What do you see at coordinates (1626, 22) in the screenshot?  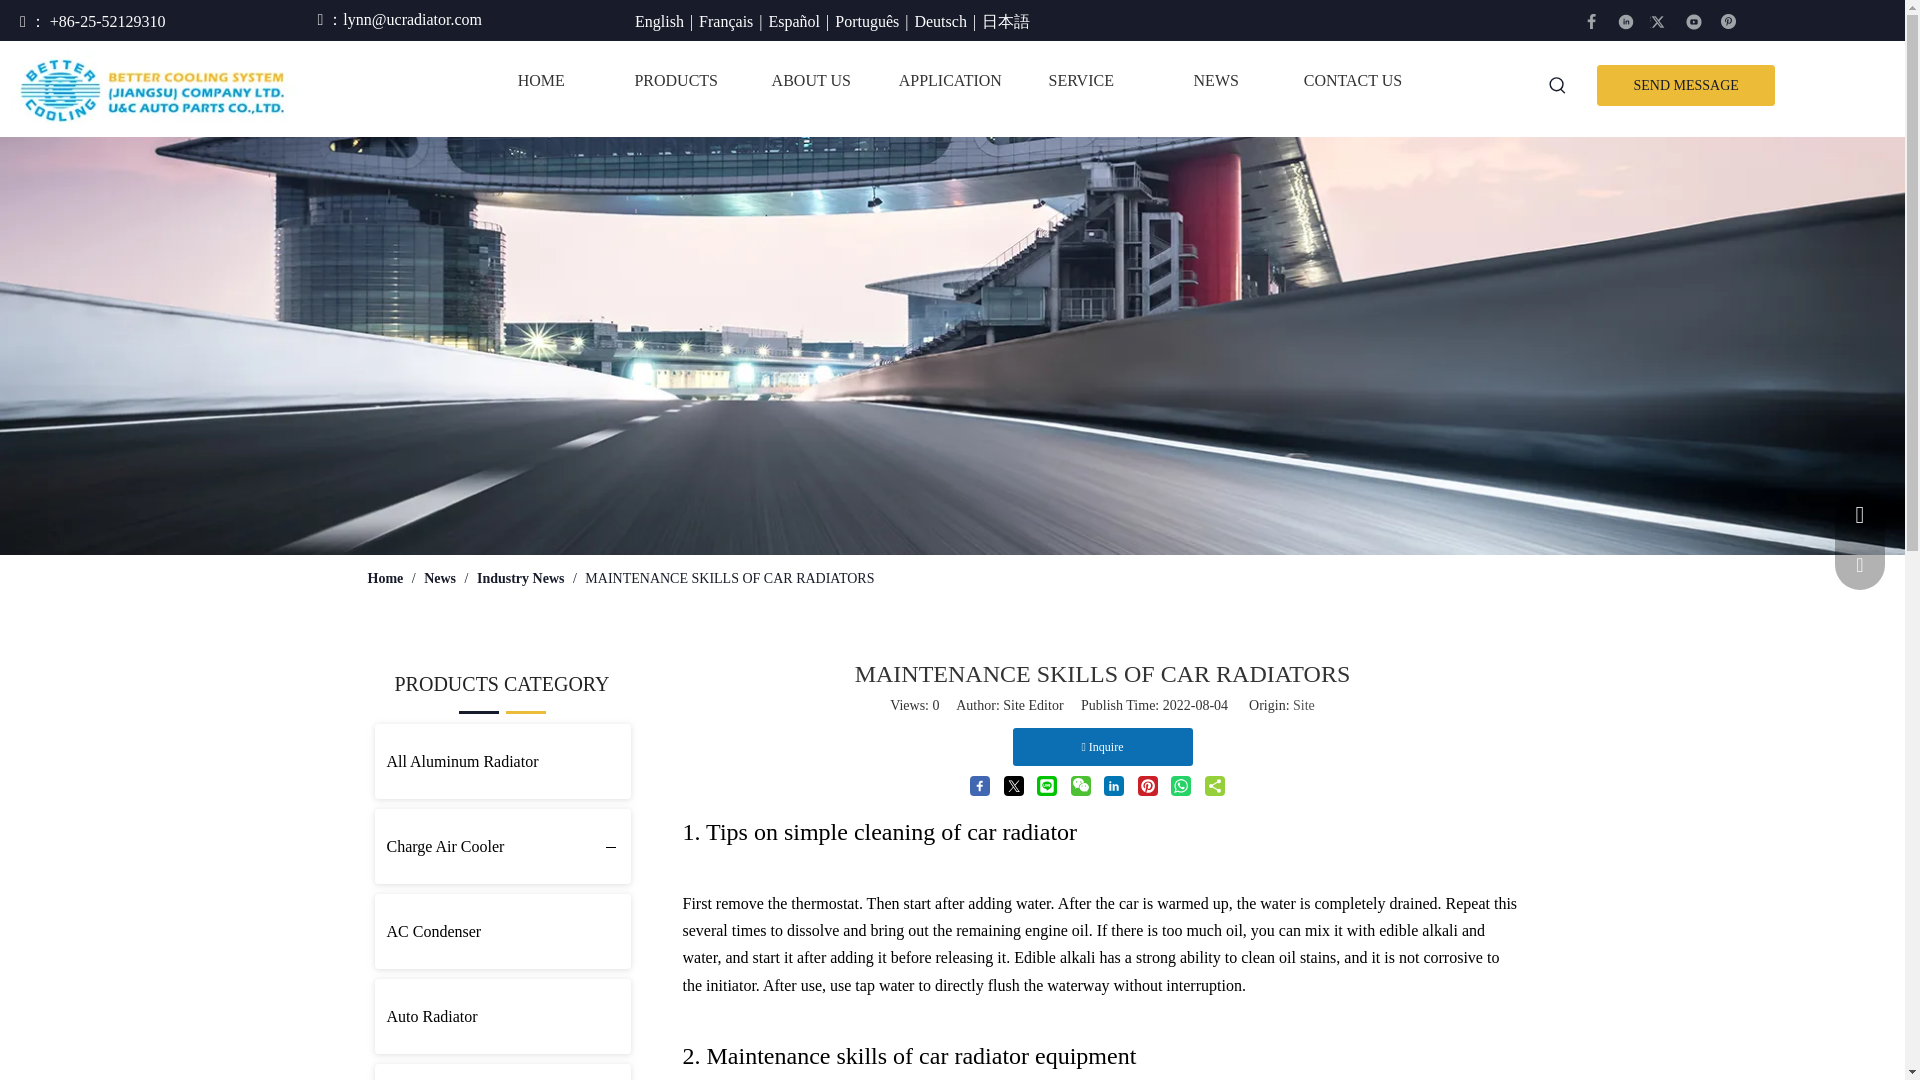 I see `Linkedin` at bounding box center [1626, 22].